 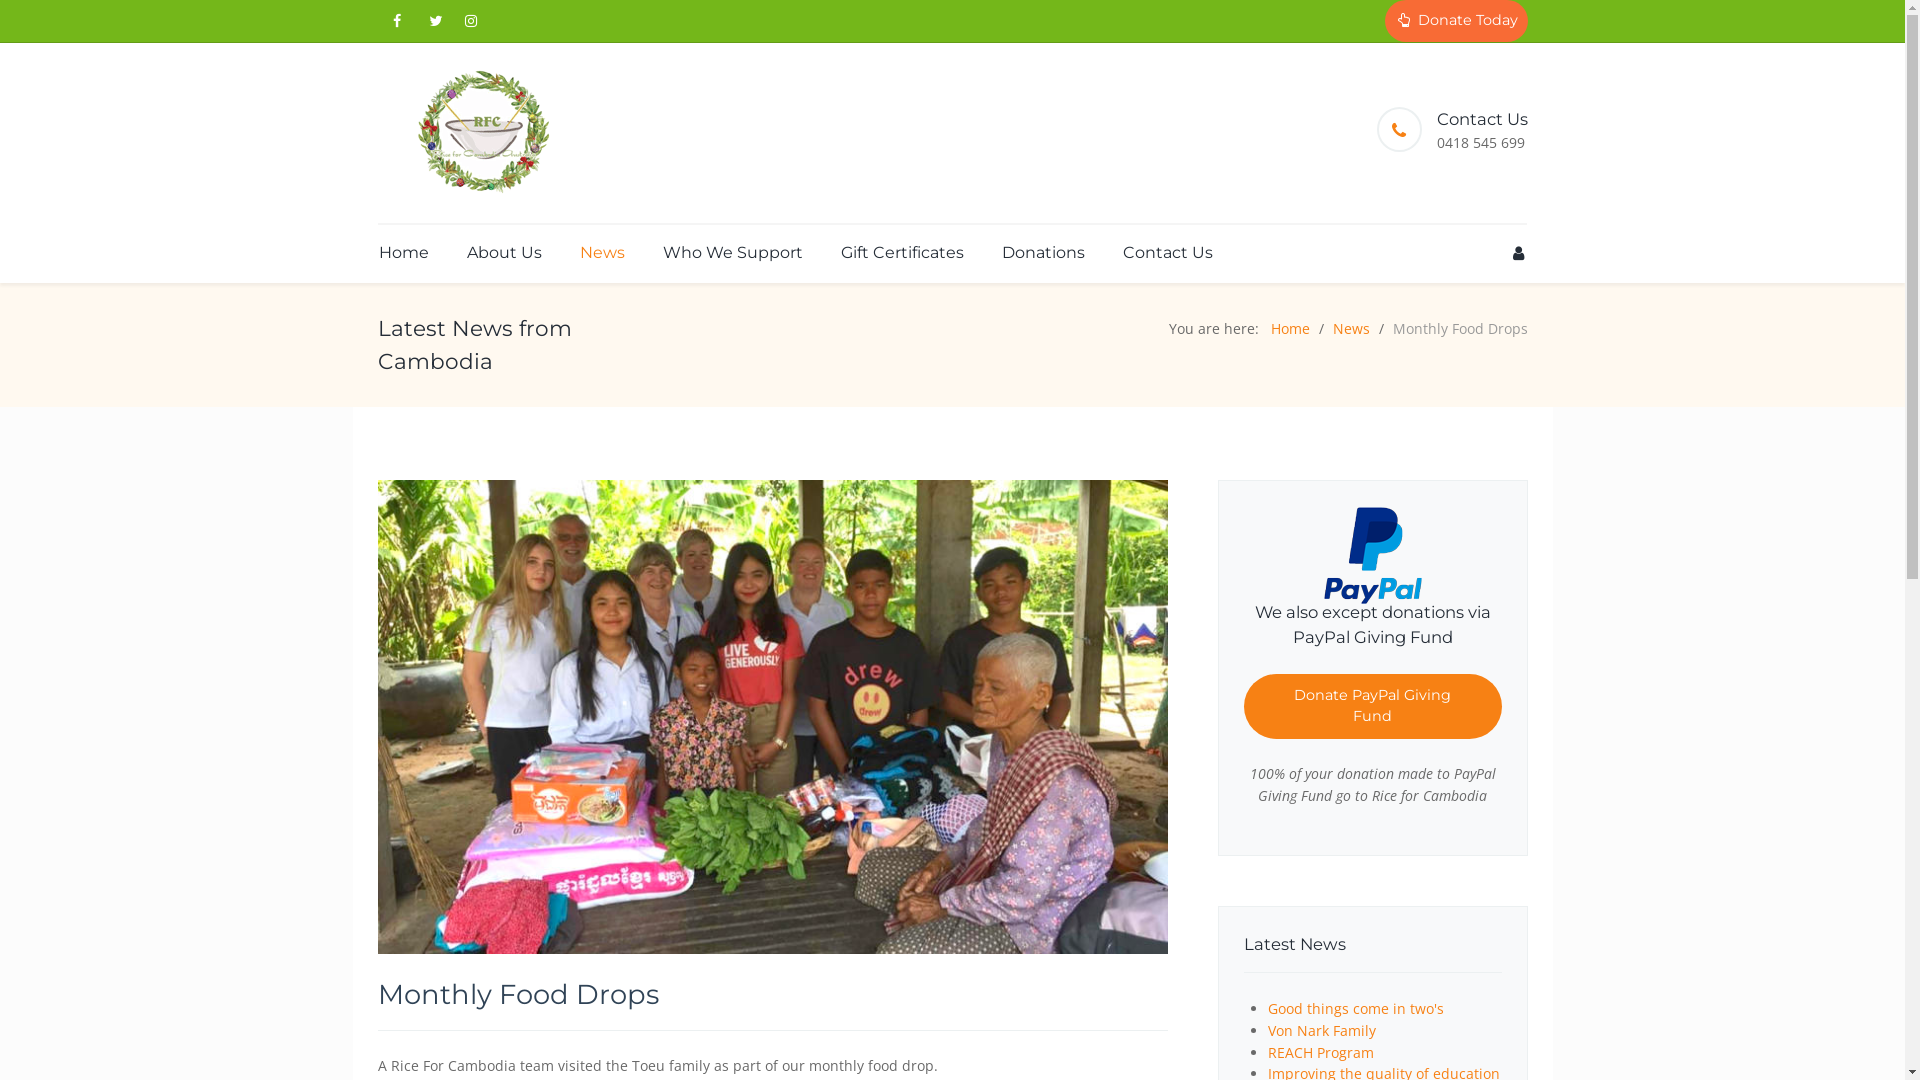 I want to click on Von Nark Family, so click(x=1322, y=1030).